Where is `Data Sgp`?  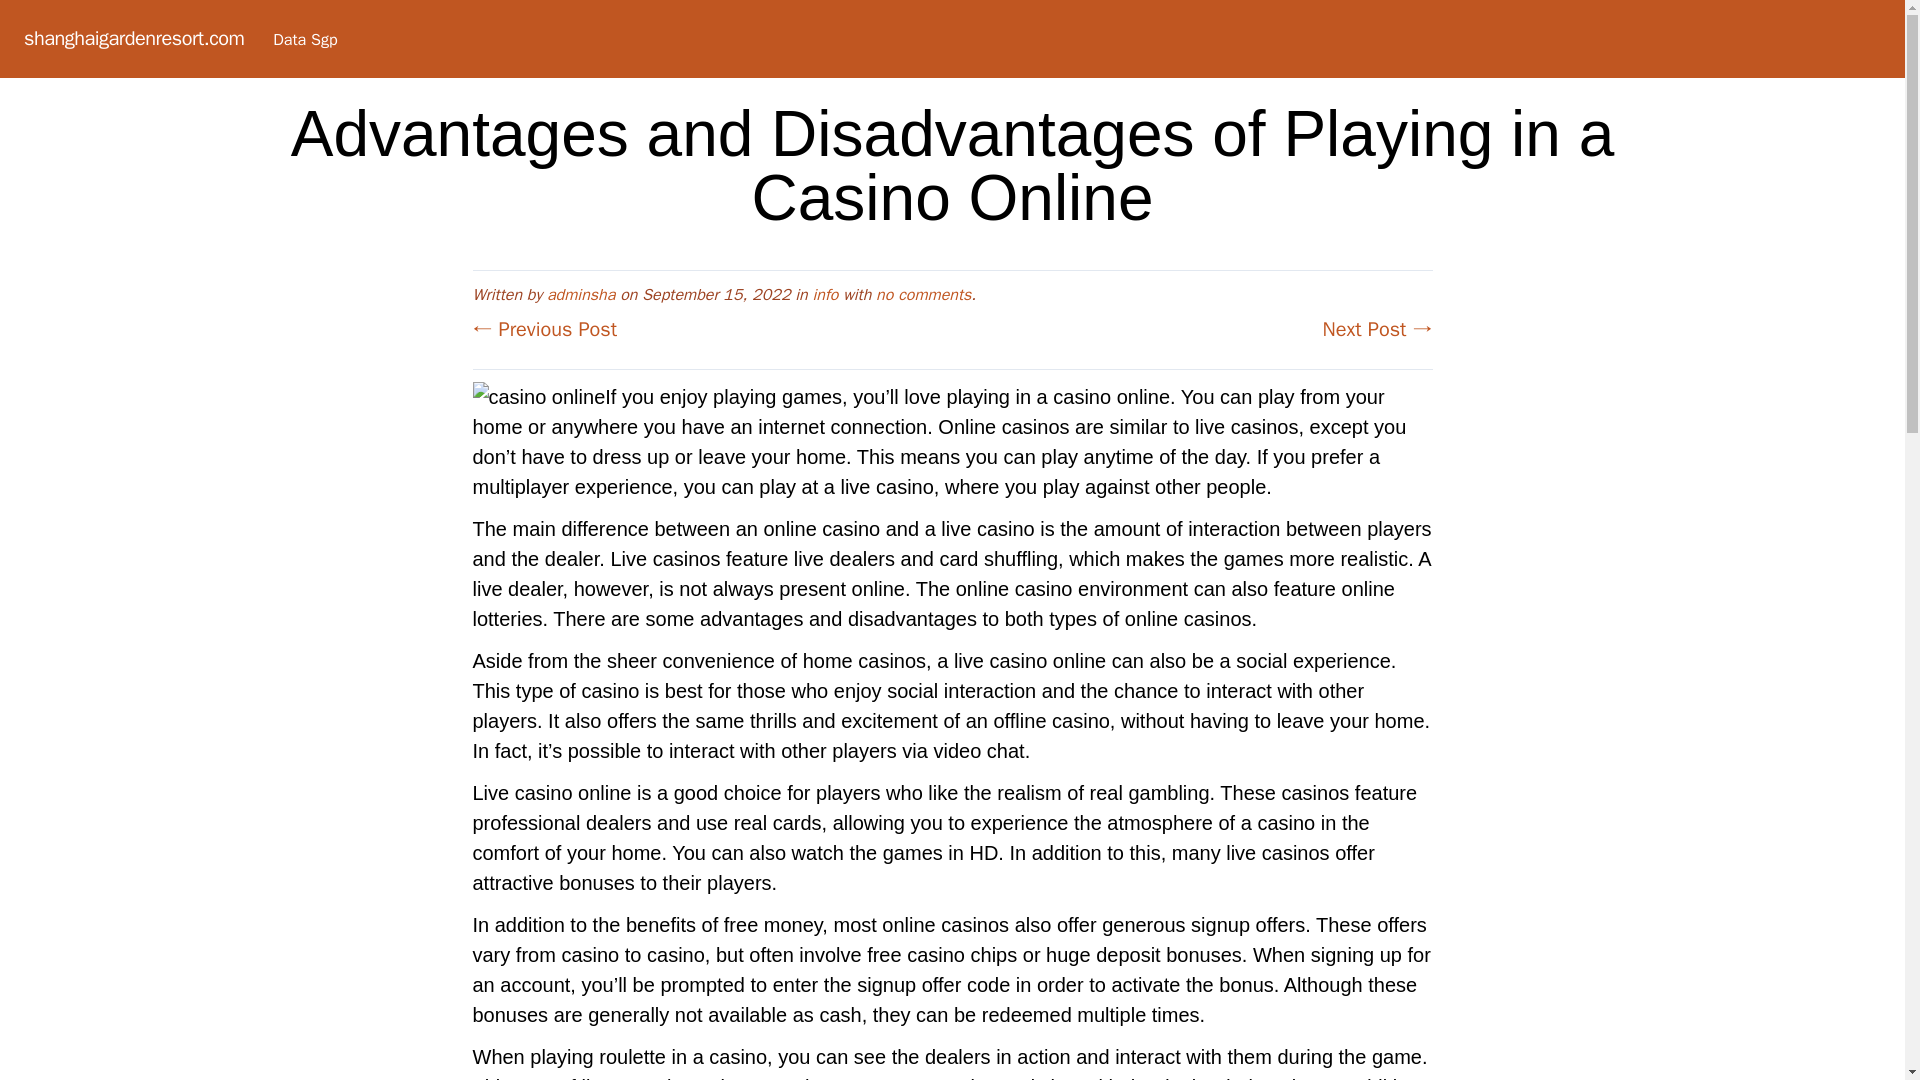
Data Sgp is located at coordinates (304, 40).